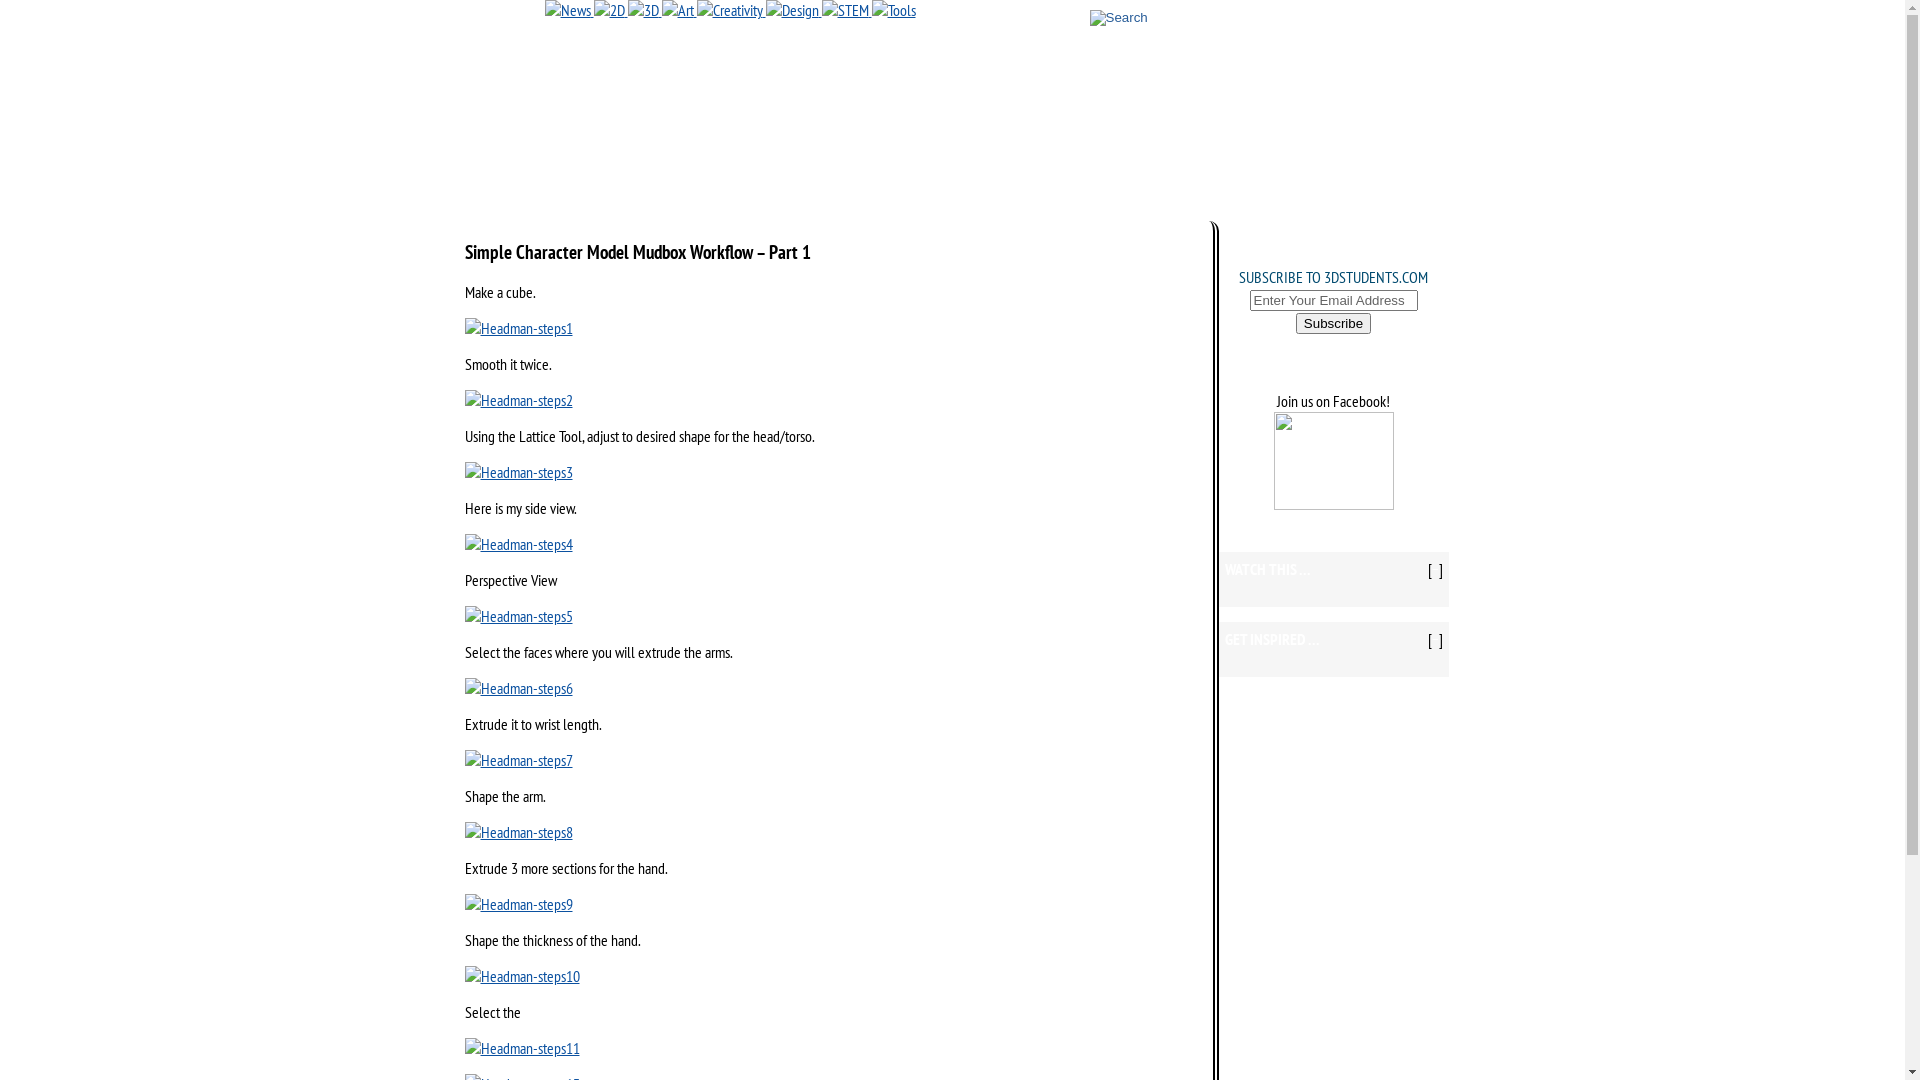 The height and width of the screenshot is (1080, 1920). What do you see at coordinates (1334, 324) in the screenshot?
I see `Subscribe` at bounding box center [1334, 324].